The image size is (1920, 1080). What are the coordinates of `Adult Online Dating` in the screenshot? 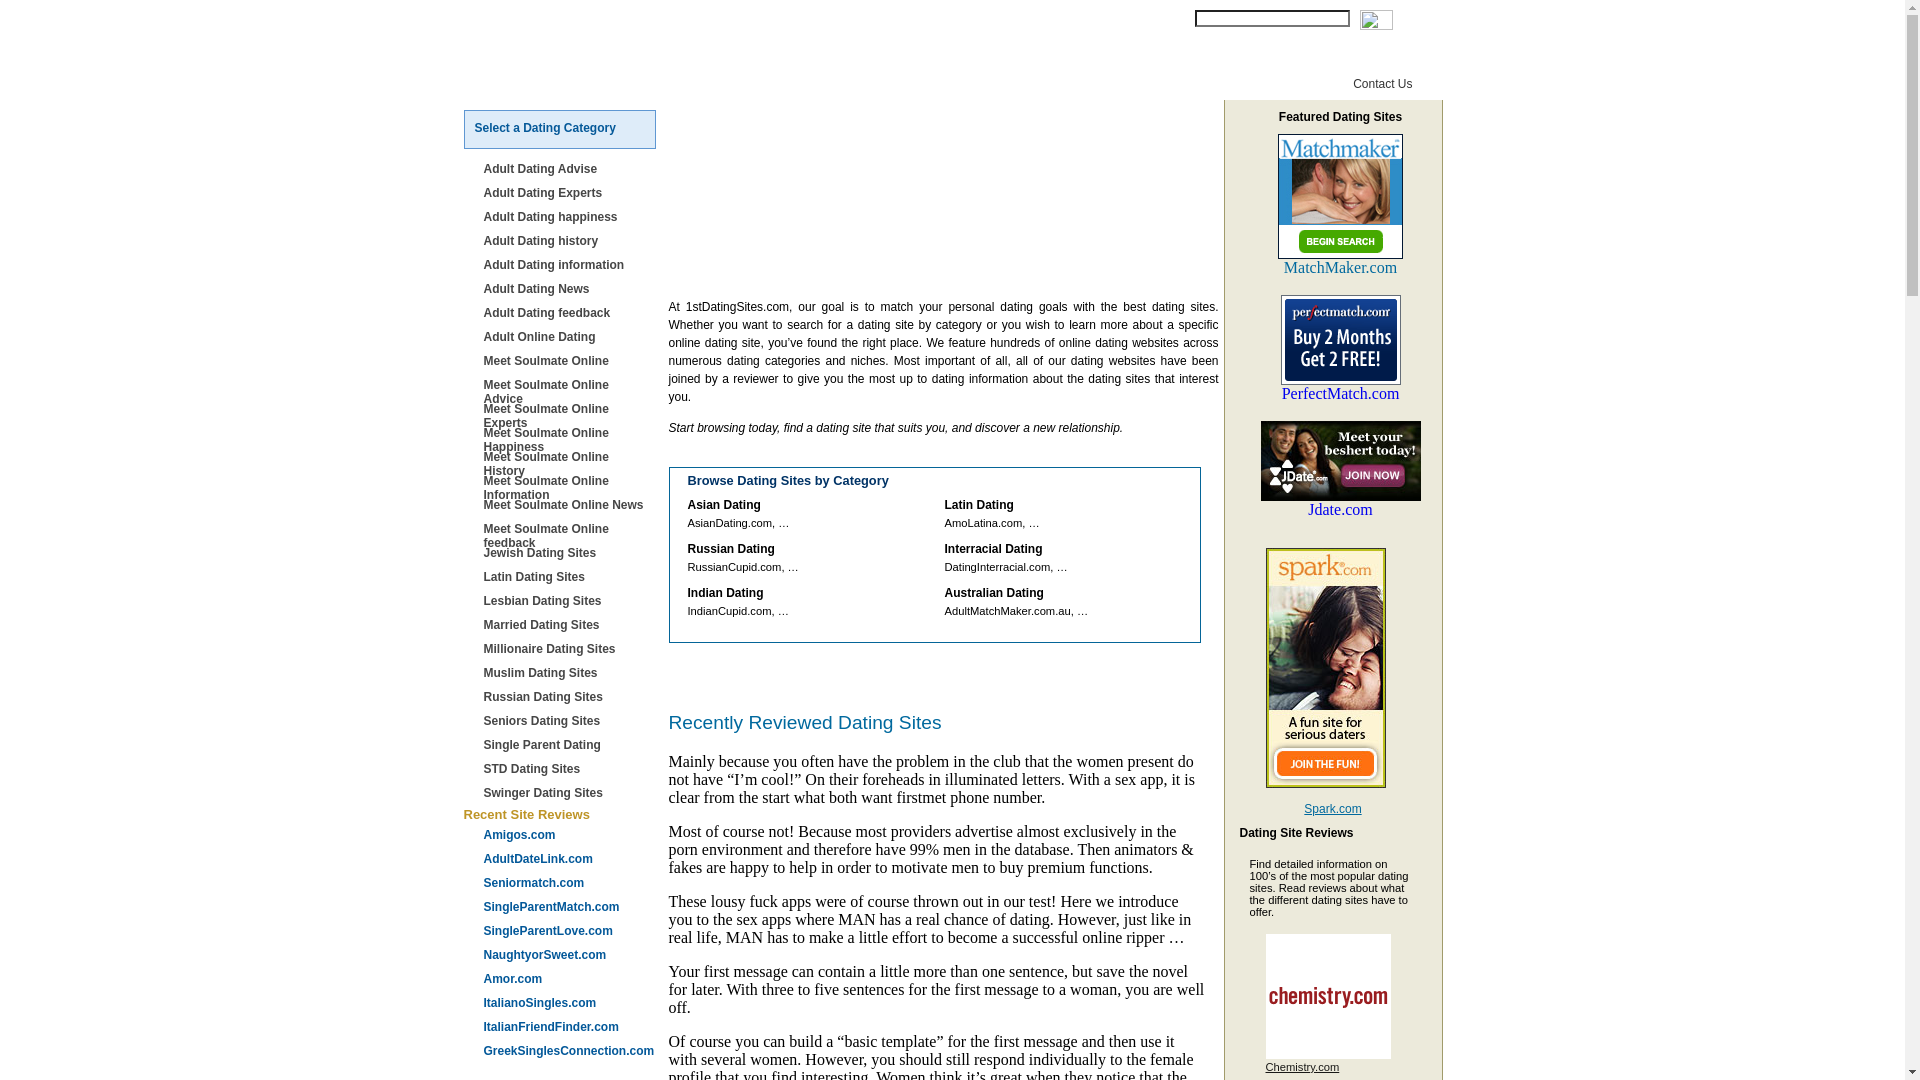 It's located at (567, 337).